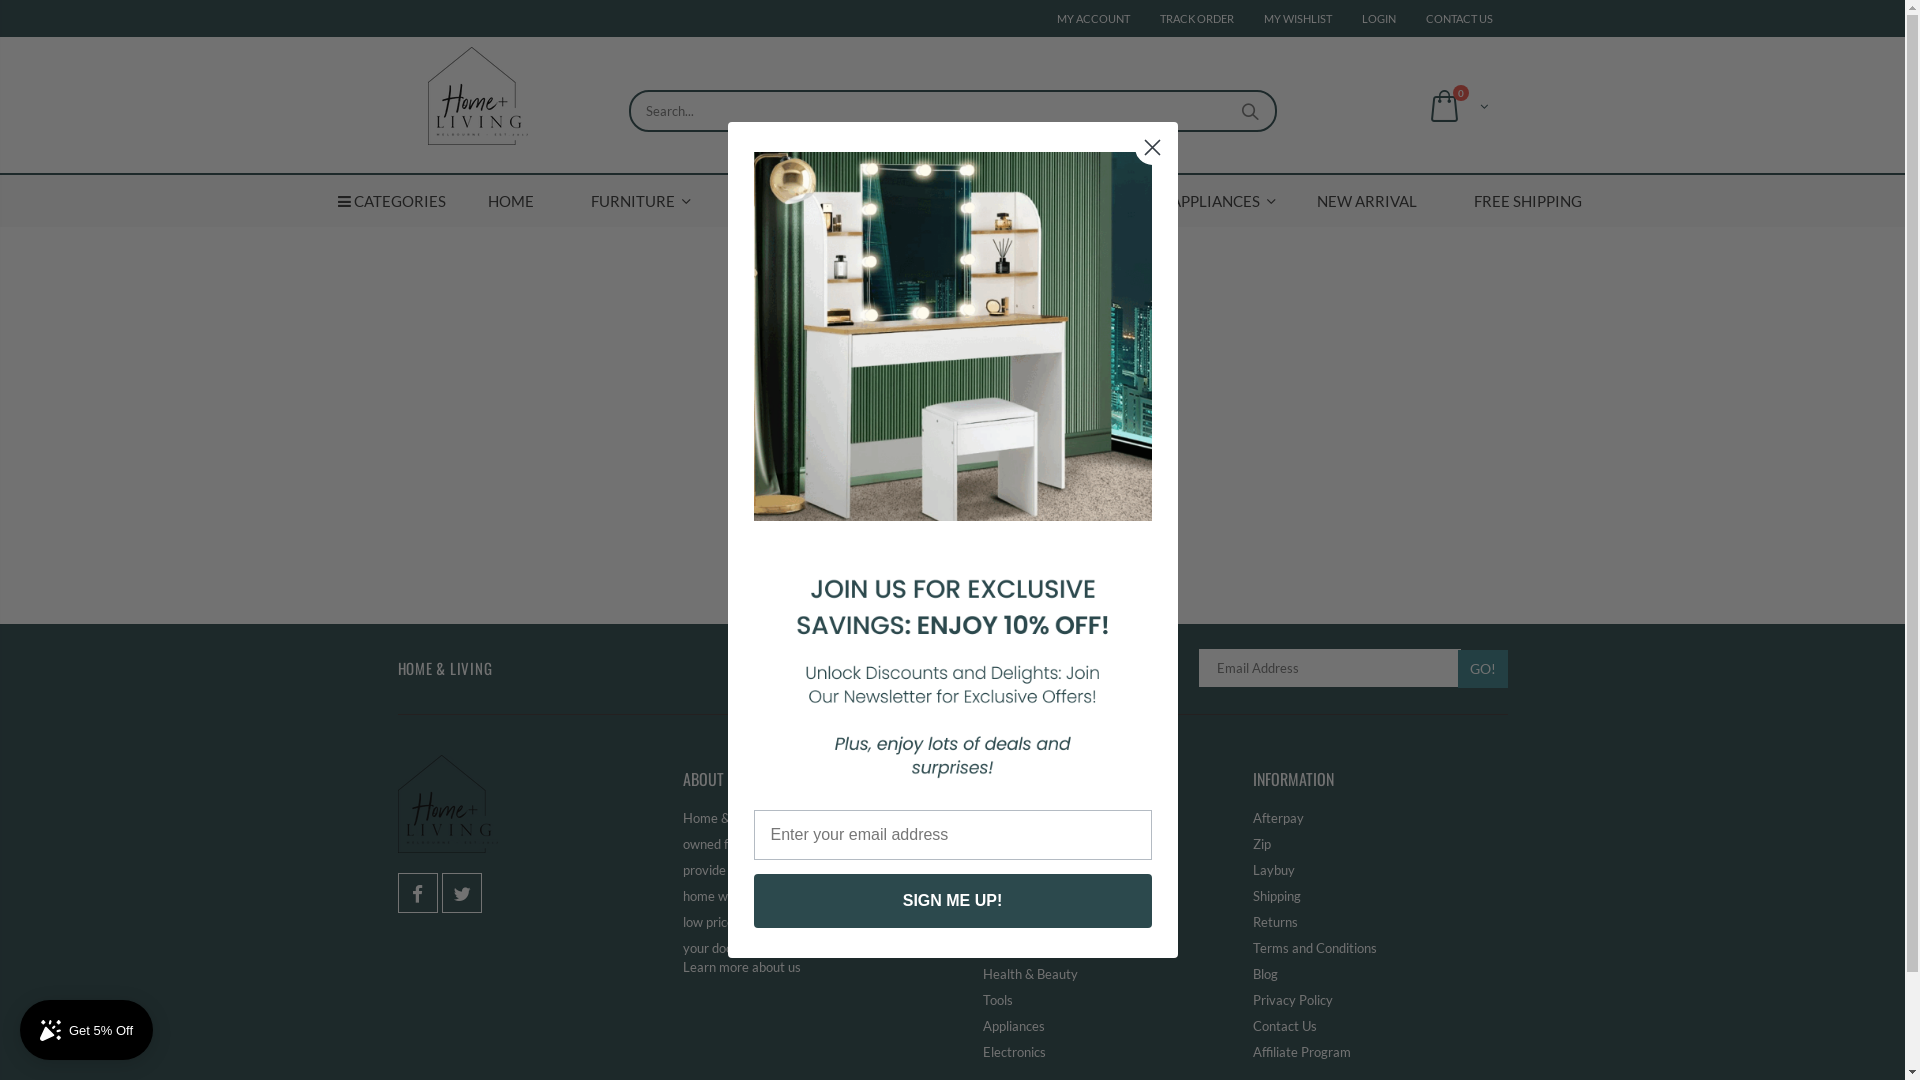 This screenshot has width=1920, height=1080. What do you see at coordinates (1314, 948) in the screenshot?
I see `Terms and Conditions` at bounding box center [1314, 948].